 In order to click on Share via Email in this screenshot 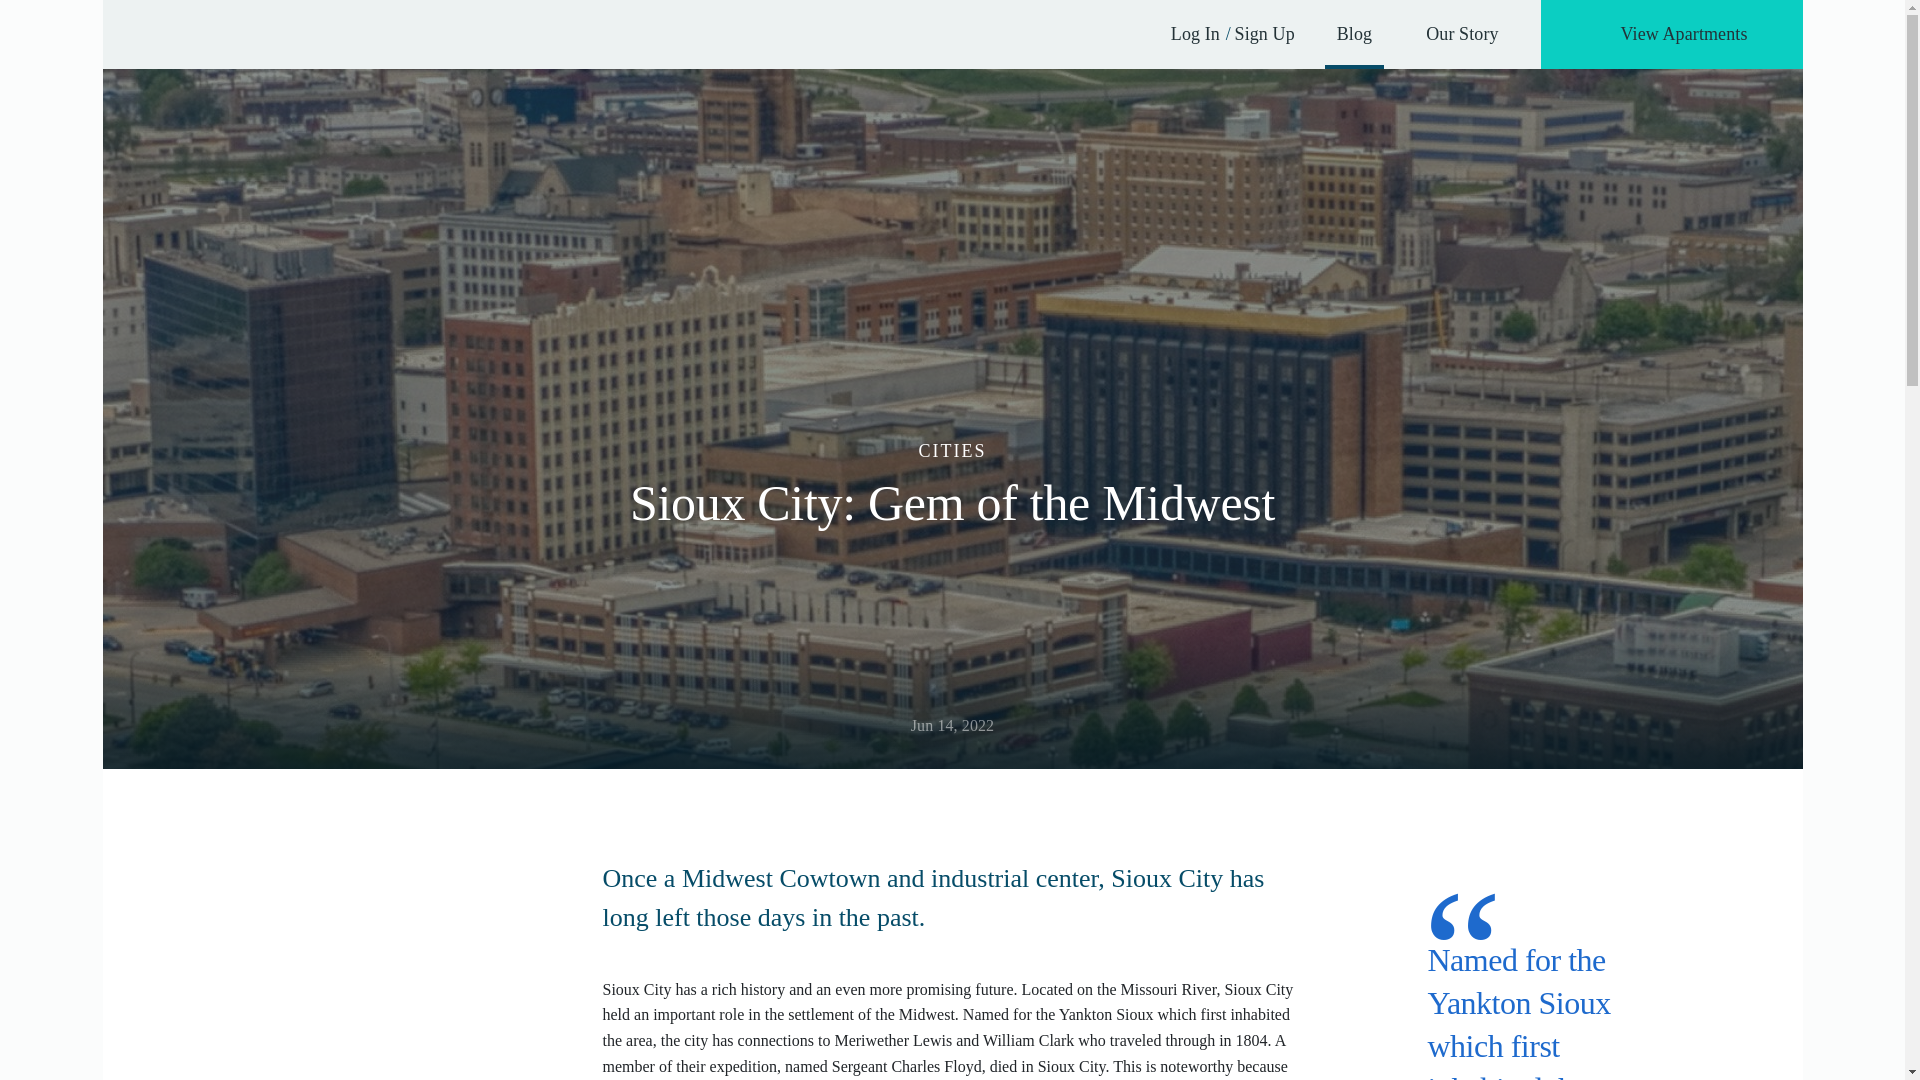, I will do `click(986, 568)`.